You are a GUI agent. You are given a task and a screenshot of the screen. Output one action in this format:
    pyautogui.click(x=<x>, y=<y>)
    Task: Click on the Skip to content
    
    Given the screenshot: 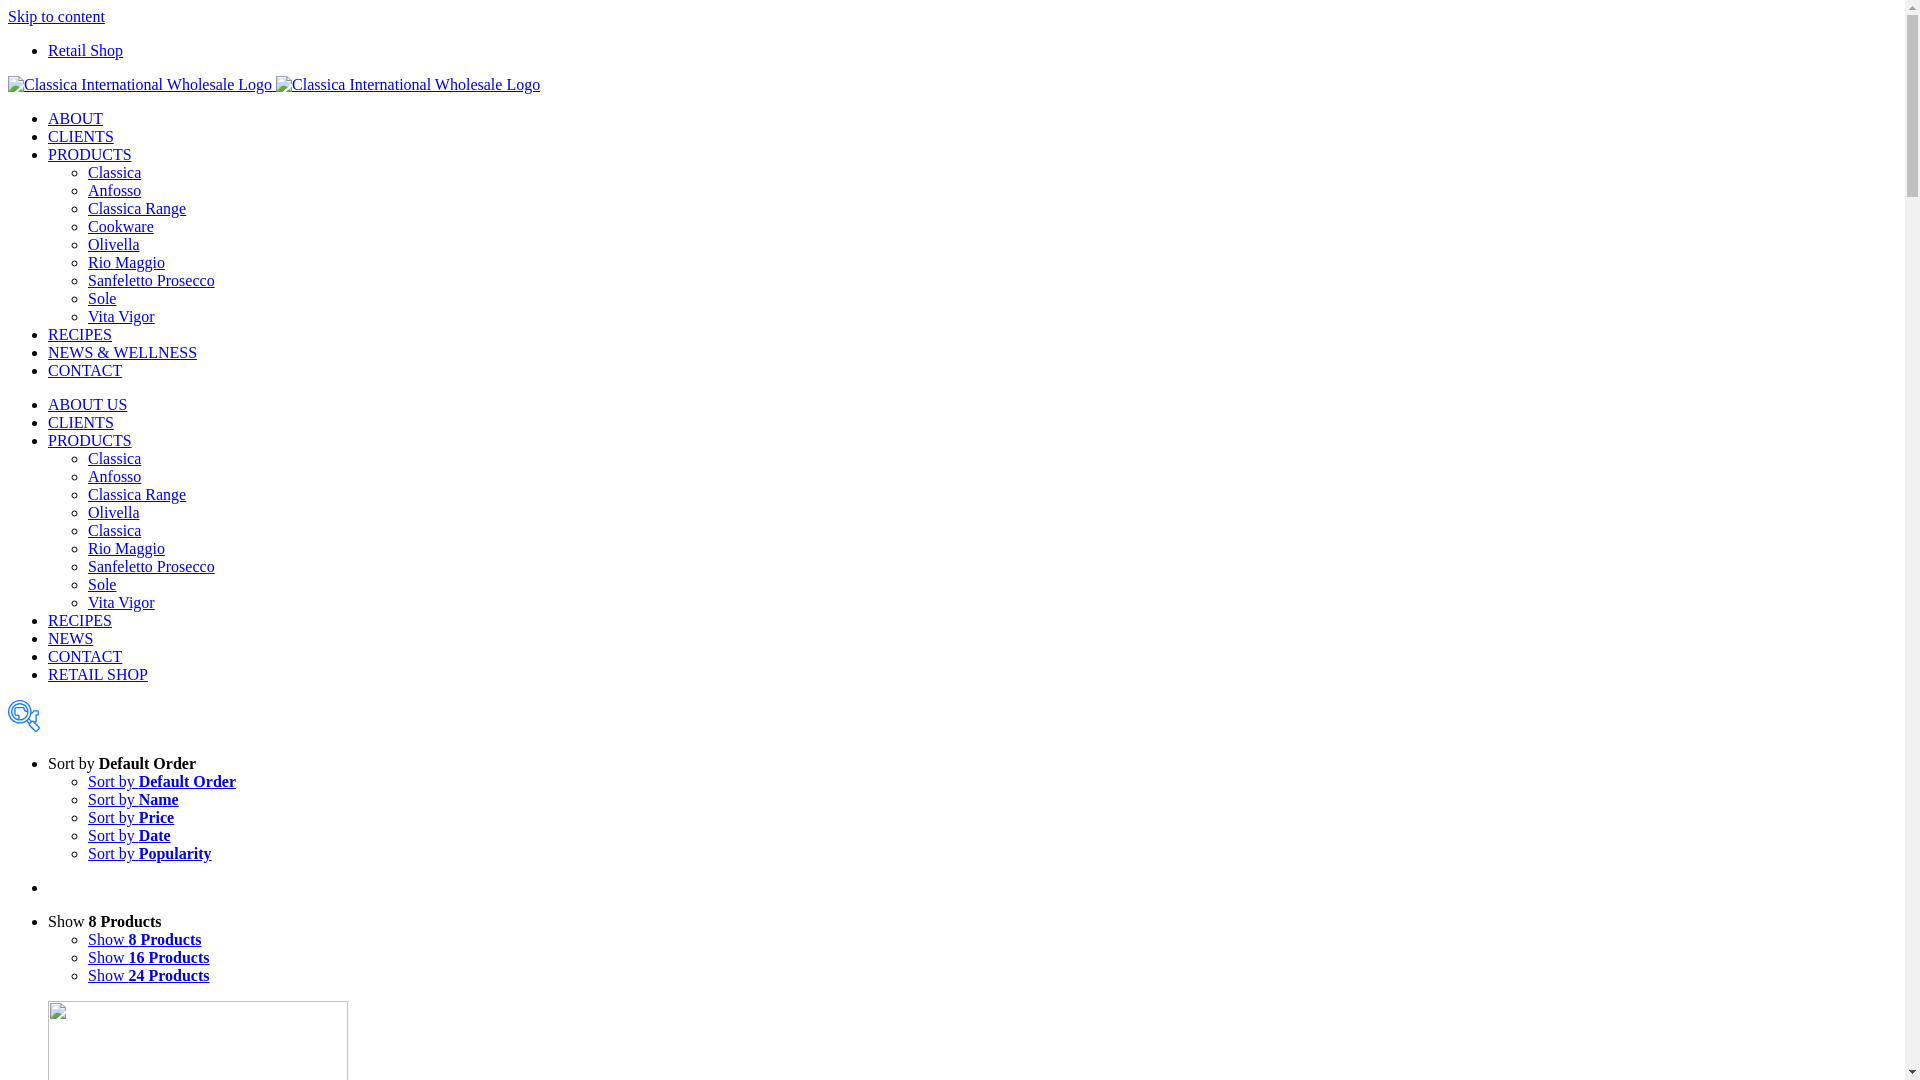 What is the action you would take?
    pyautogui.click(x=56, y=16)
    